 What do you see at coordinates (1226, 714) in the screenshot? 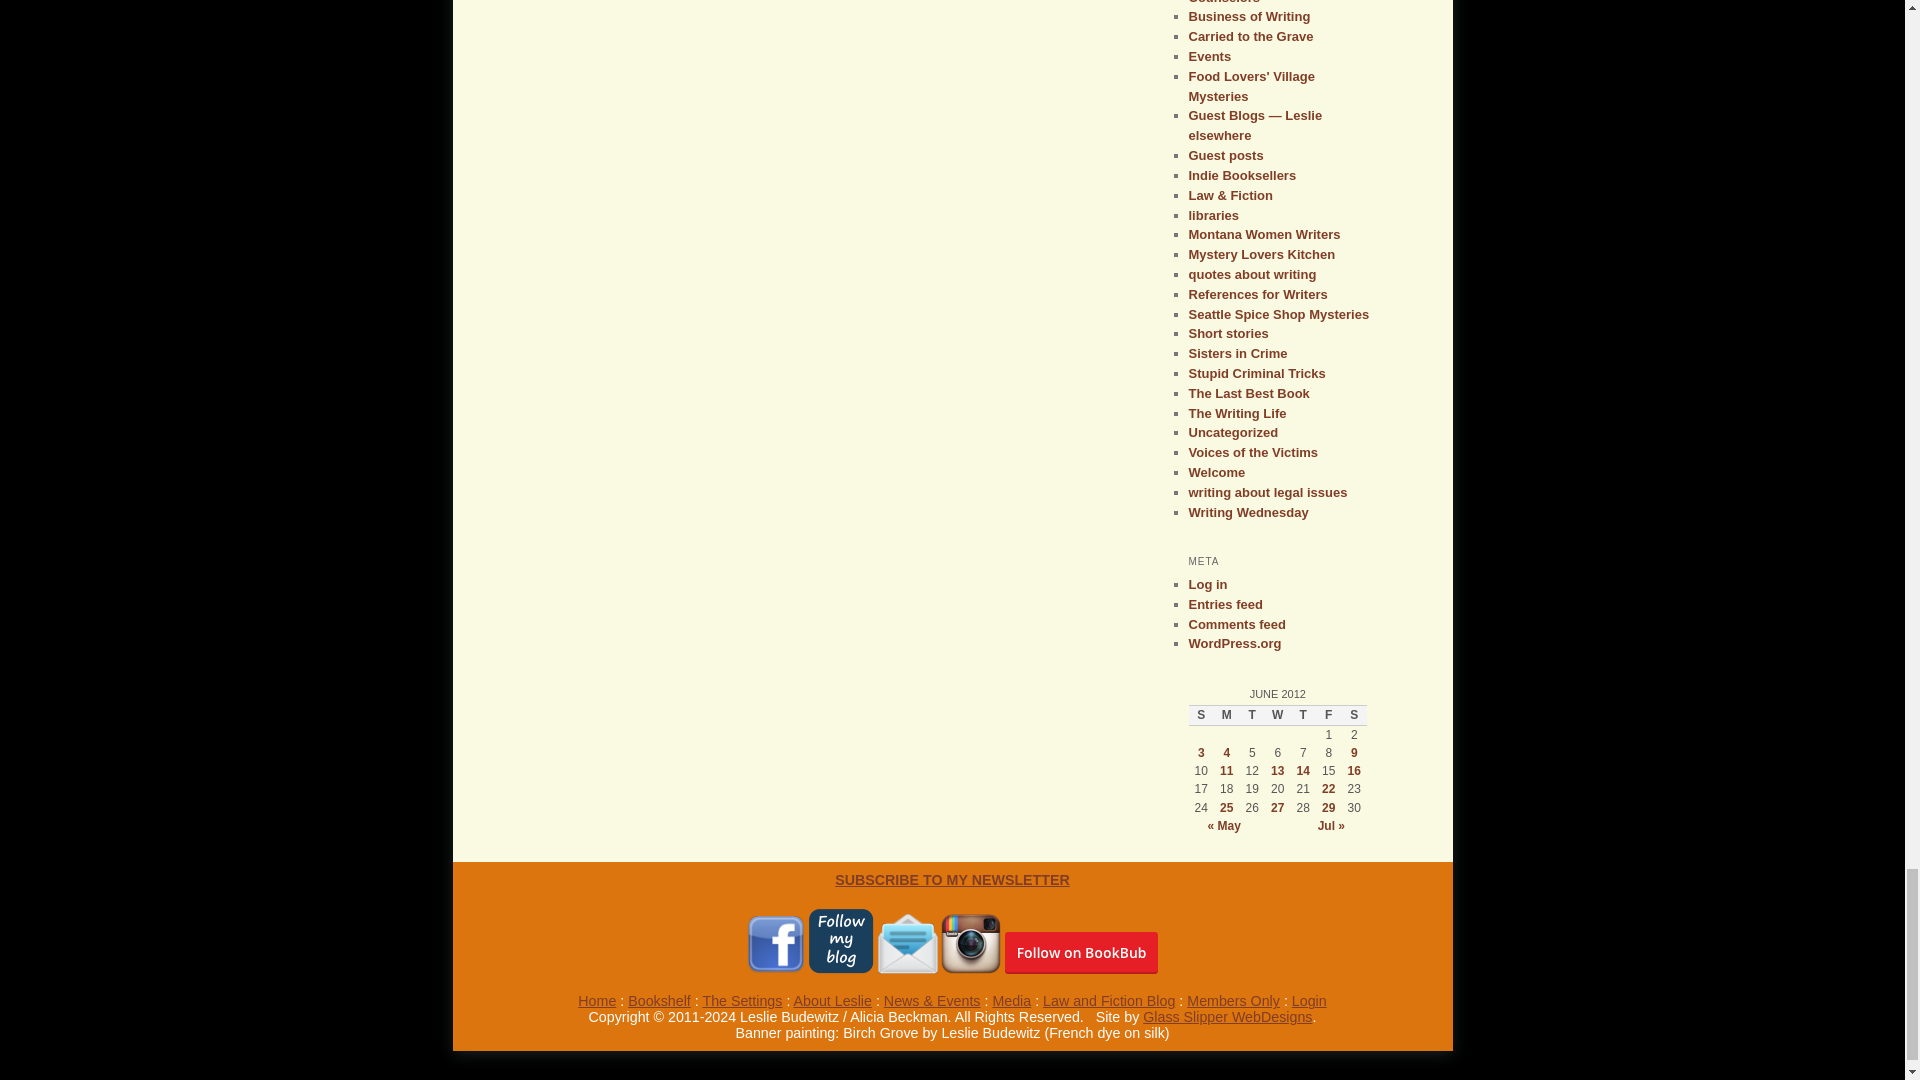
I see `Monday` at bounding box center [1226, 714].